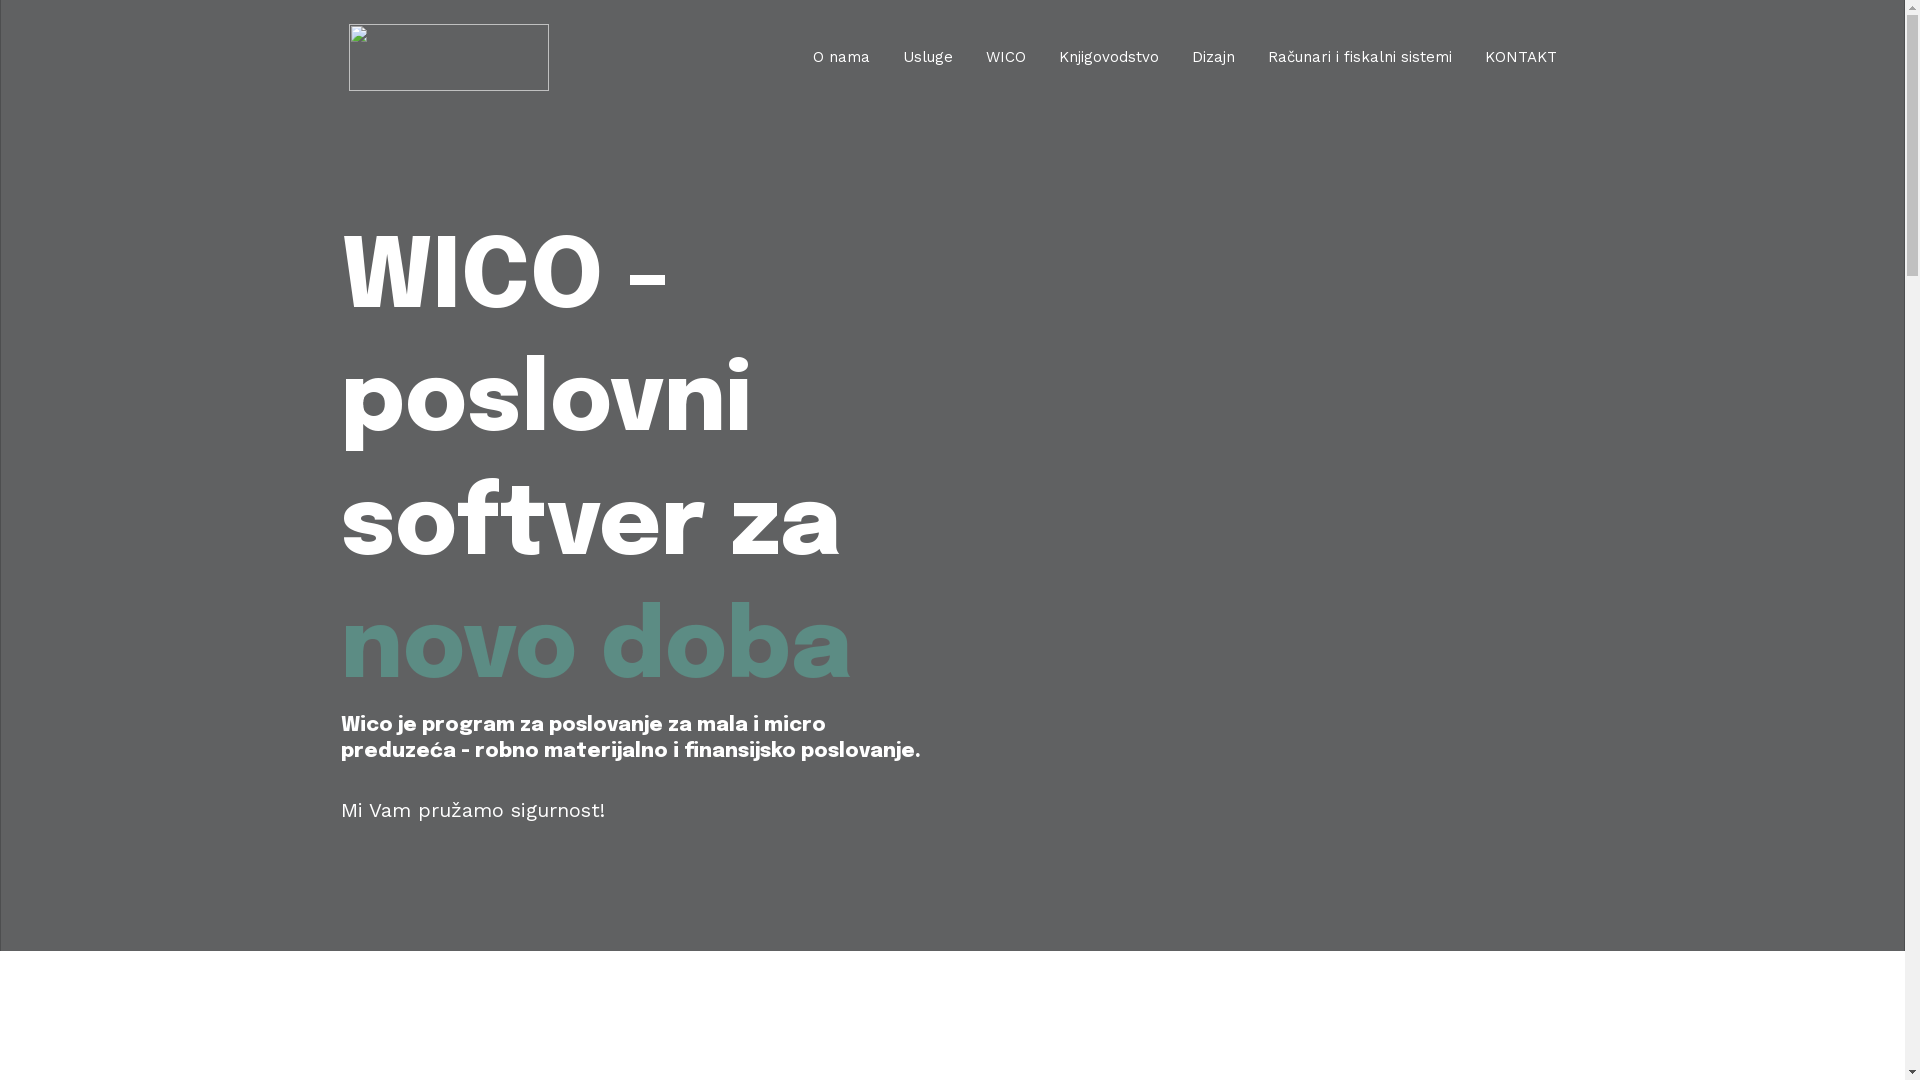 The height and width of the screenshot is (1080, 1920). What do you see at coordinates (927, 58) in the screenshot?
I see `Usluge` at bounding box center [927, 58].